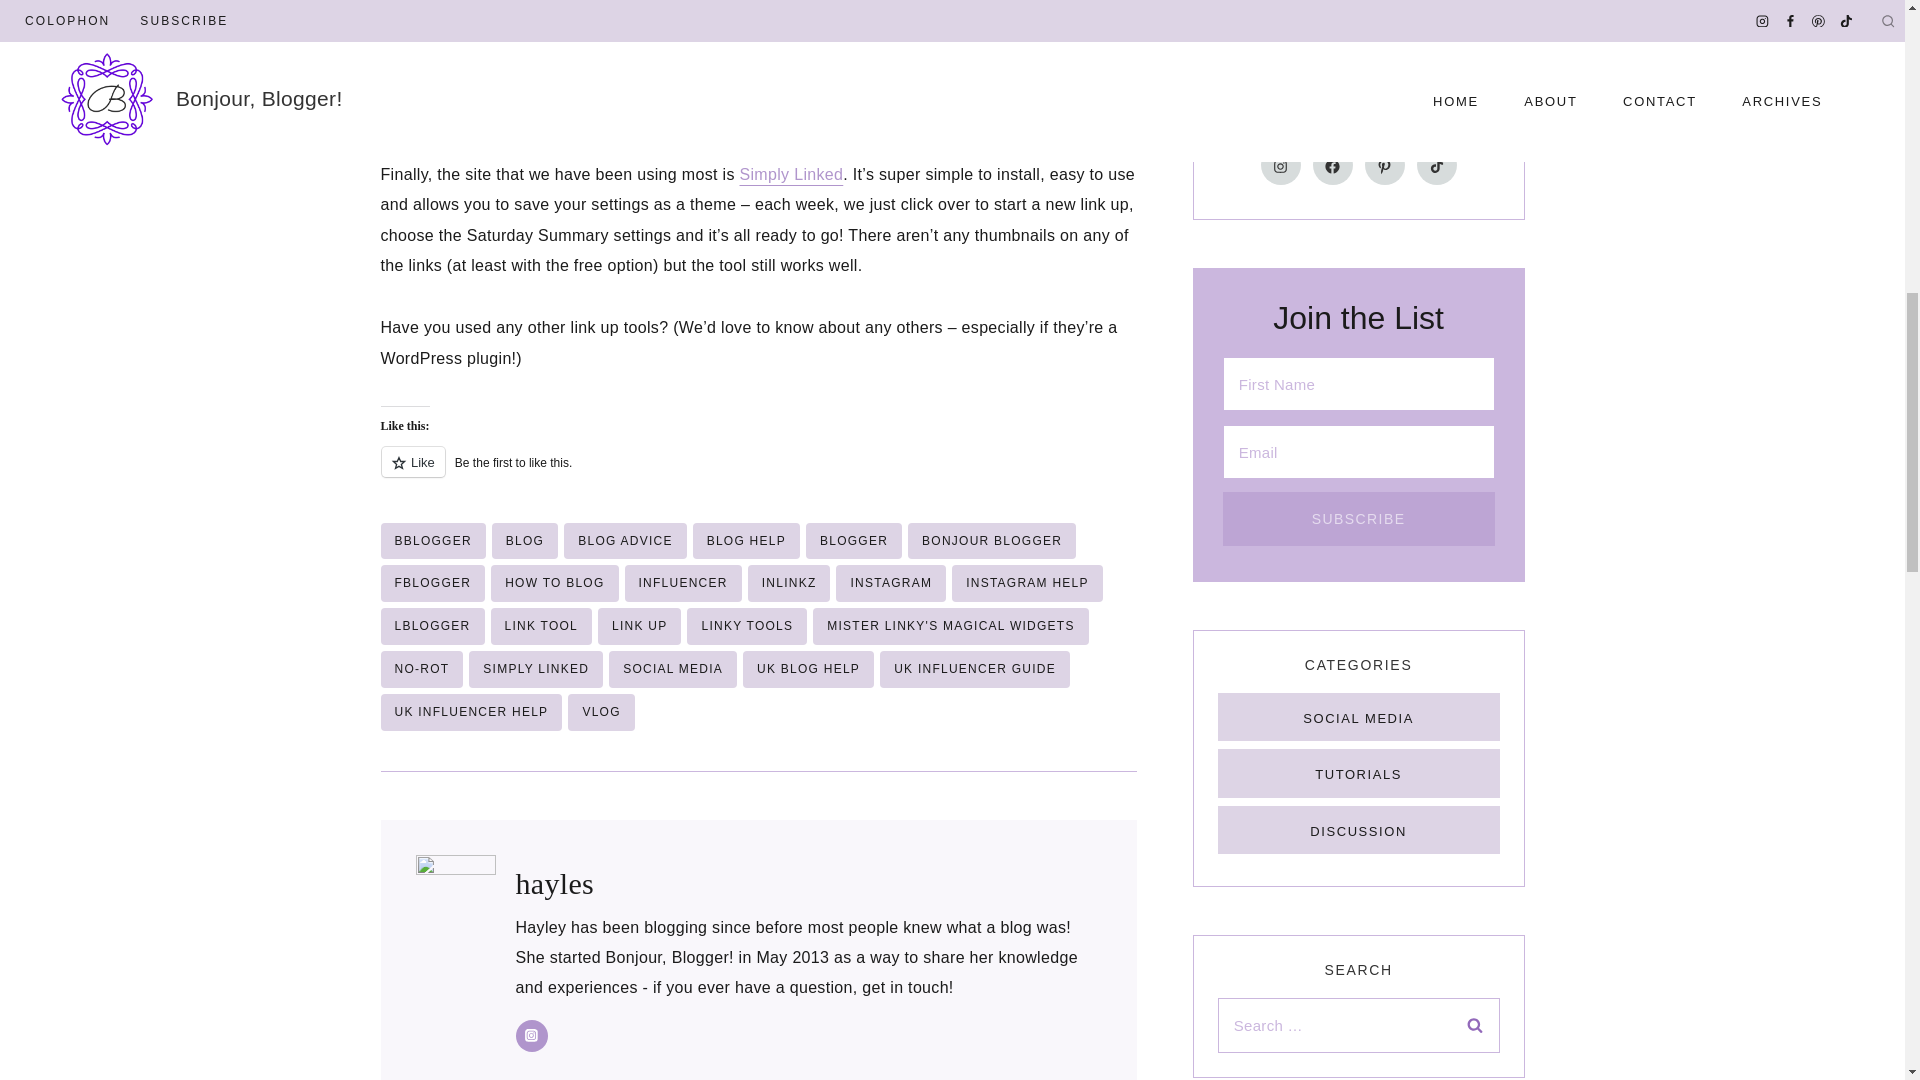  I want to click on BONJOUR BLOGGER, so click(992, 541).